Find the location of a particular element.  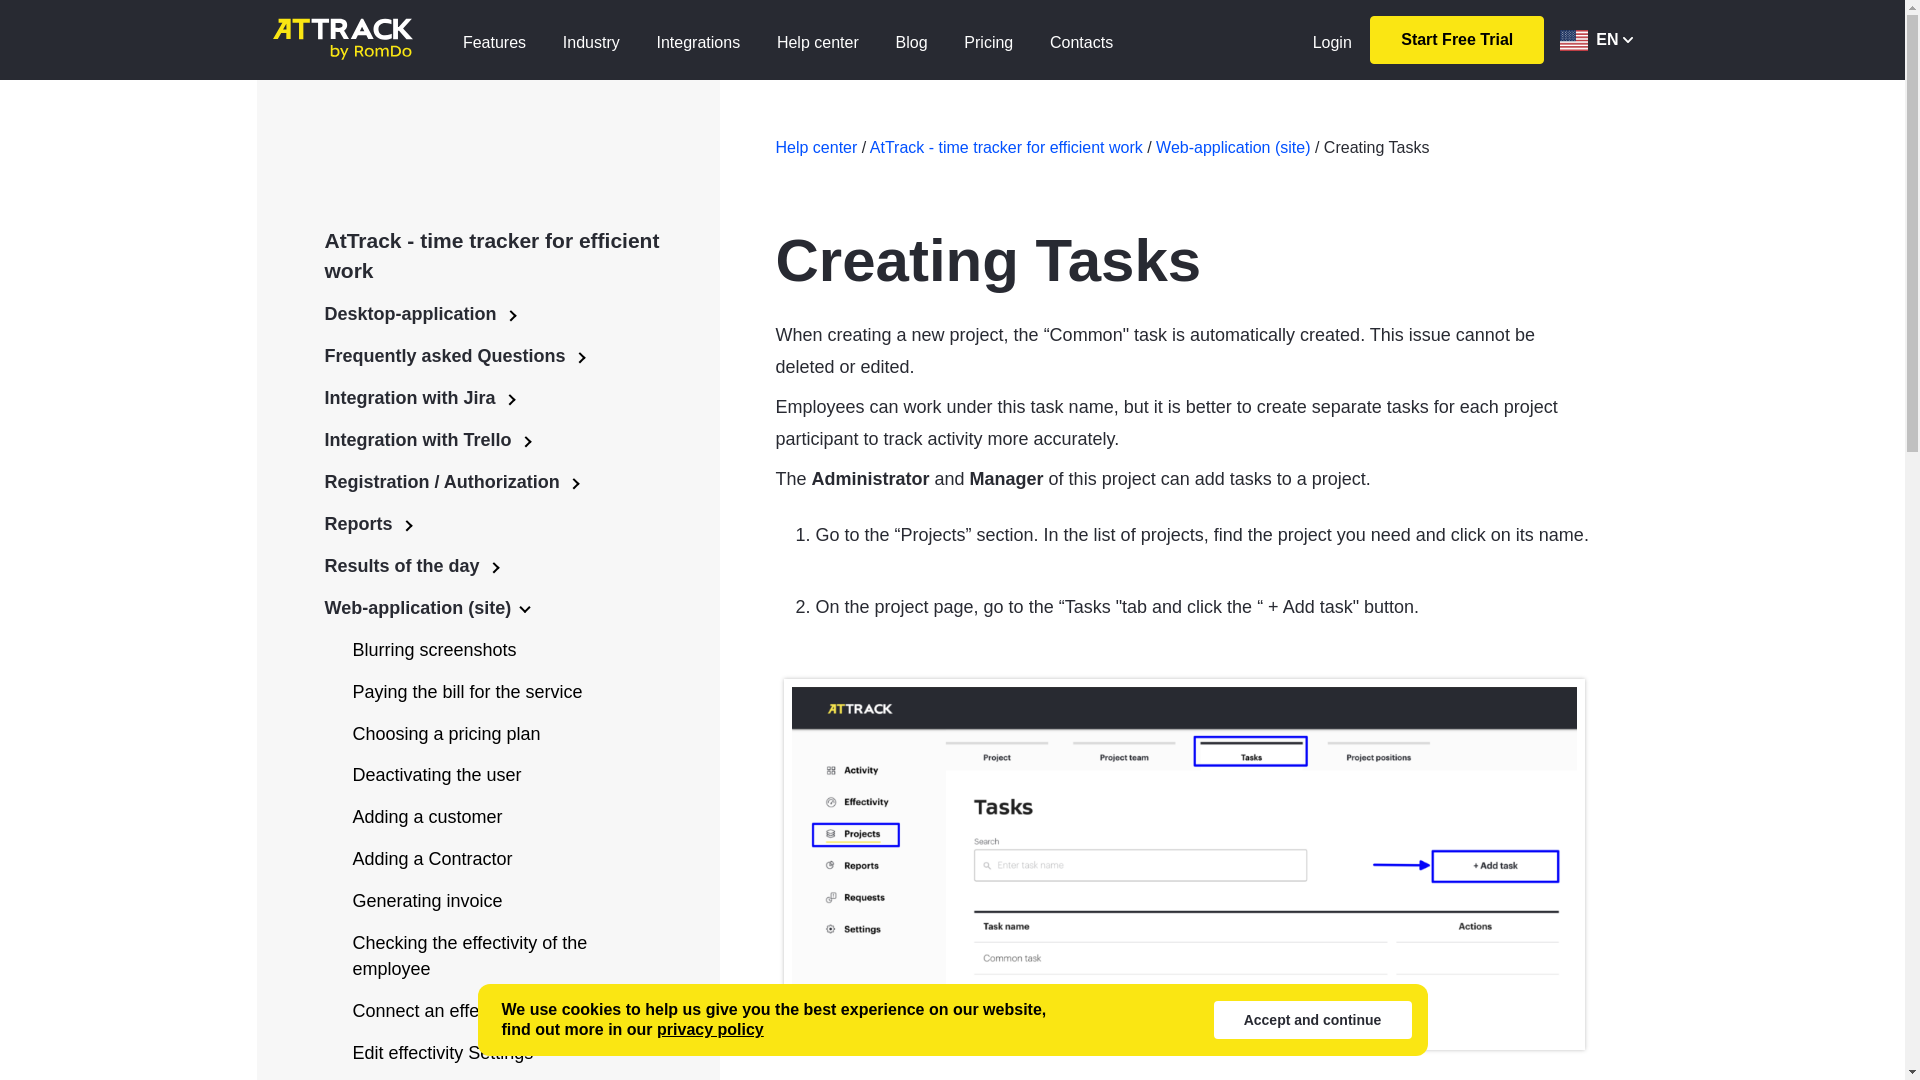

Integrations is located at coordinates (698, 40).